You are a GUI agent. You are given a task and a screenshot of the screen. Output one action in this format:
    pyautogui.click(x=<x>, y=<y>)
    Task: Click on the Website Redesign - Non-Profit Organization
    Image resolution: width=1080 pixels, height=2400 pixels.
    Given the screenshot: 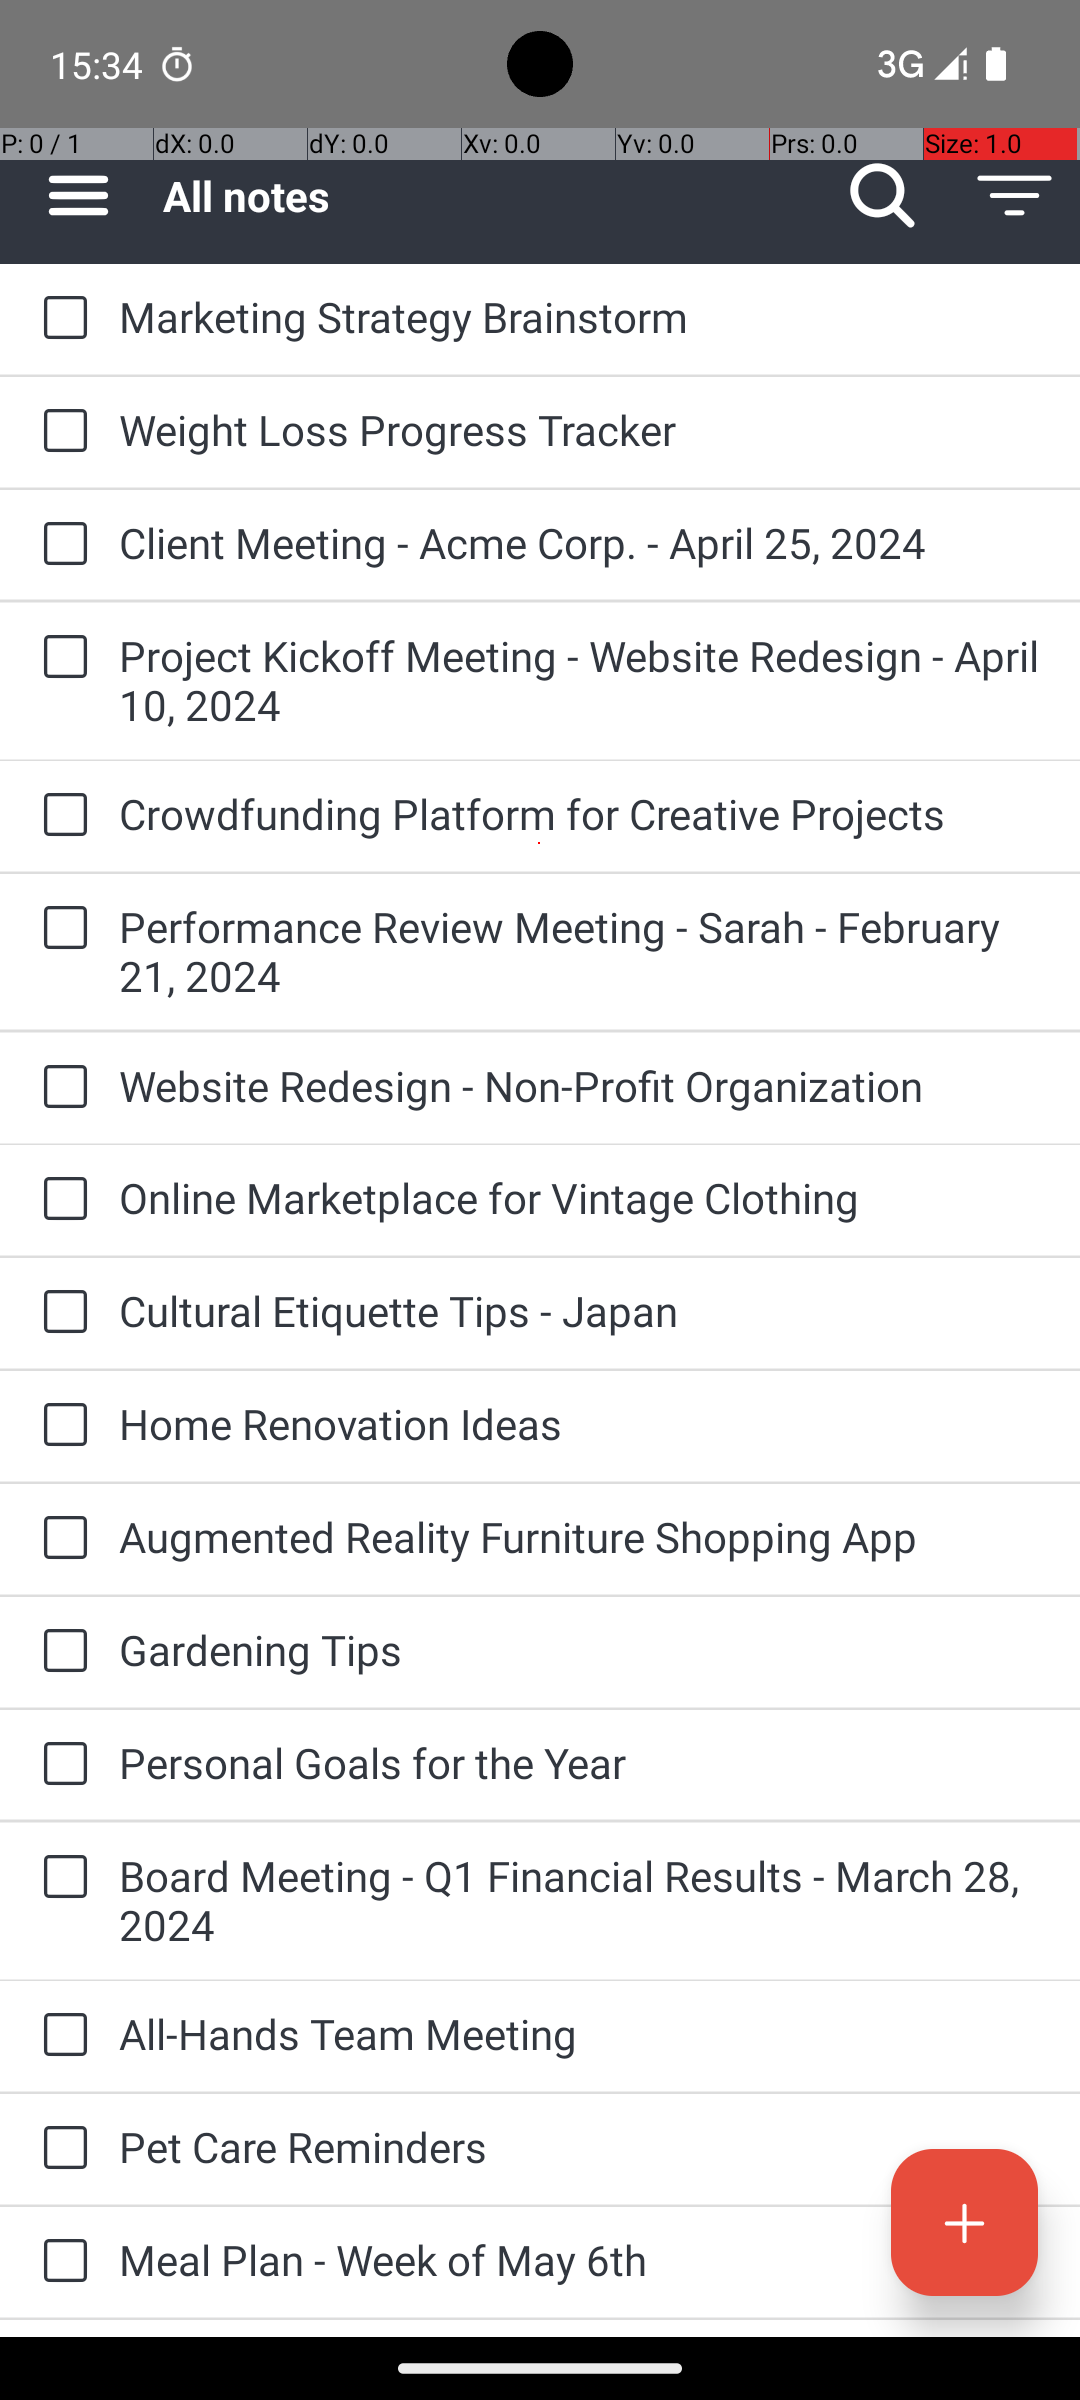 What is the action you would take?
    pyautogui.click(x=580, y=1086)
    